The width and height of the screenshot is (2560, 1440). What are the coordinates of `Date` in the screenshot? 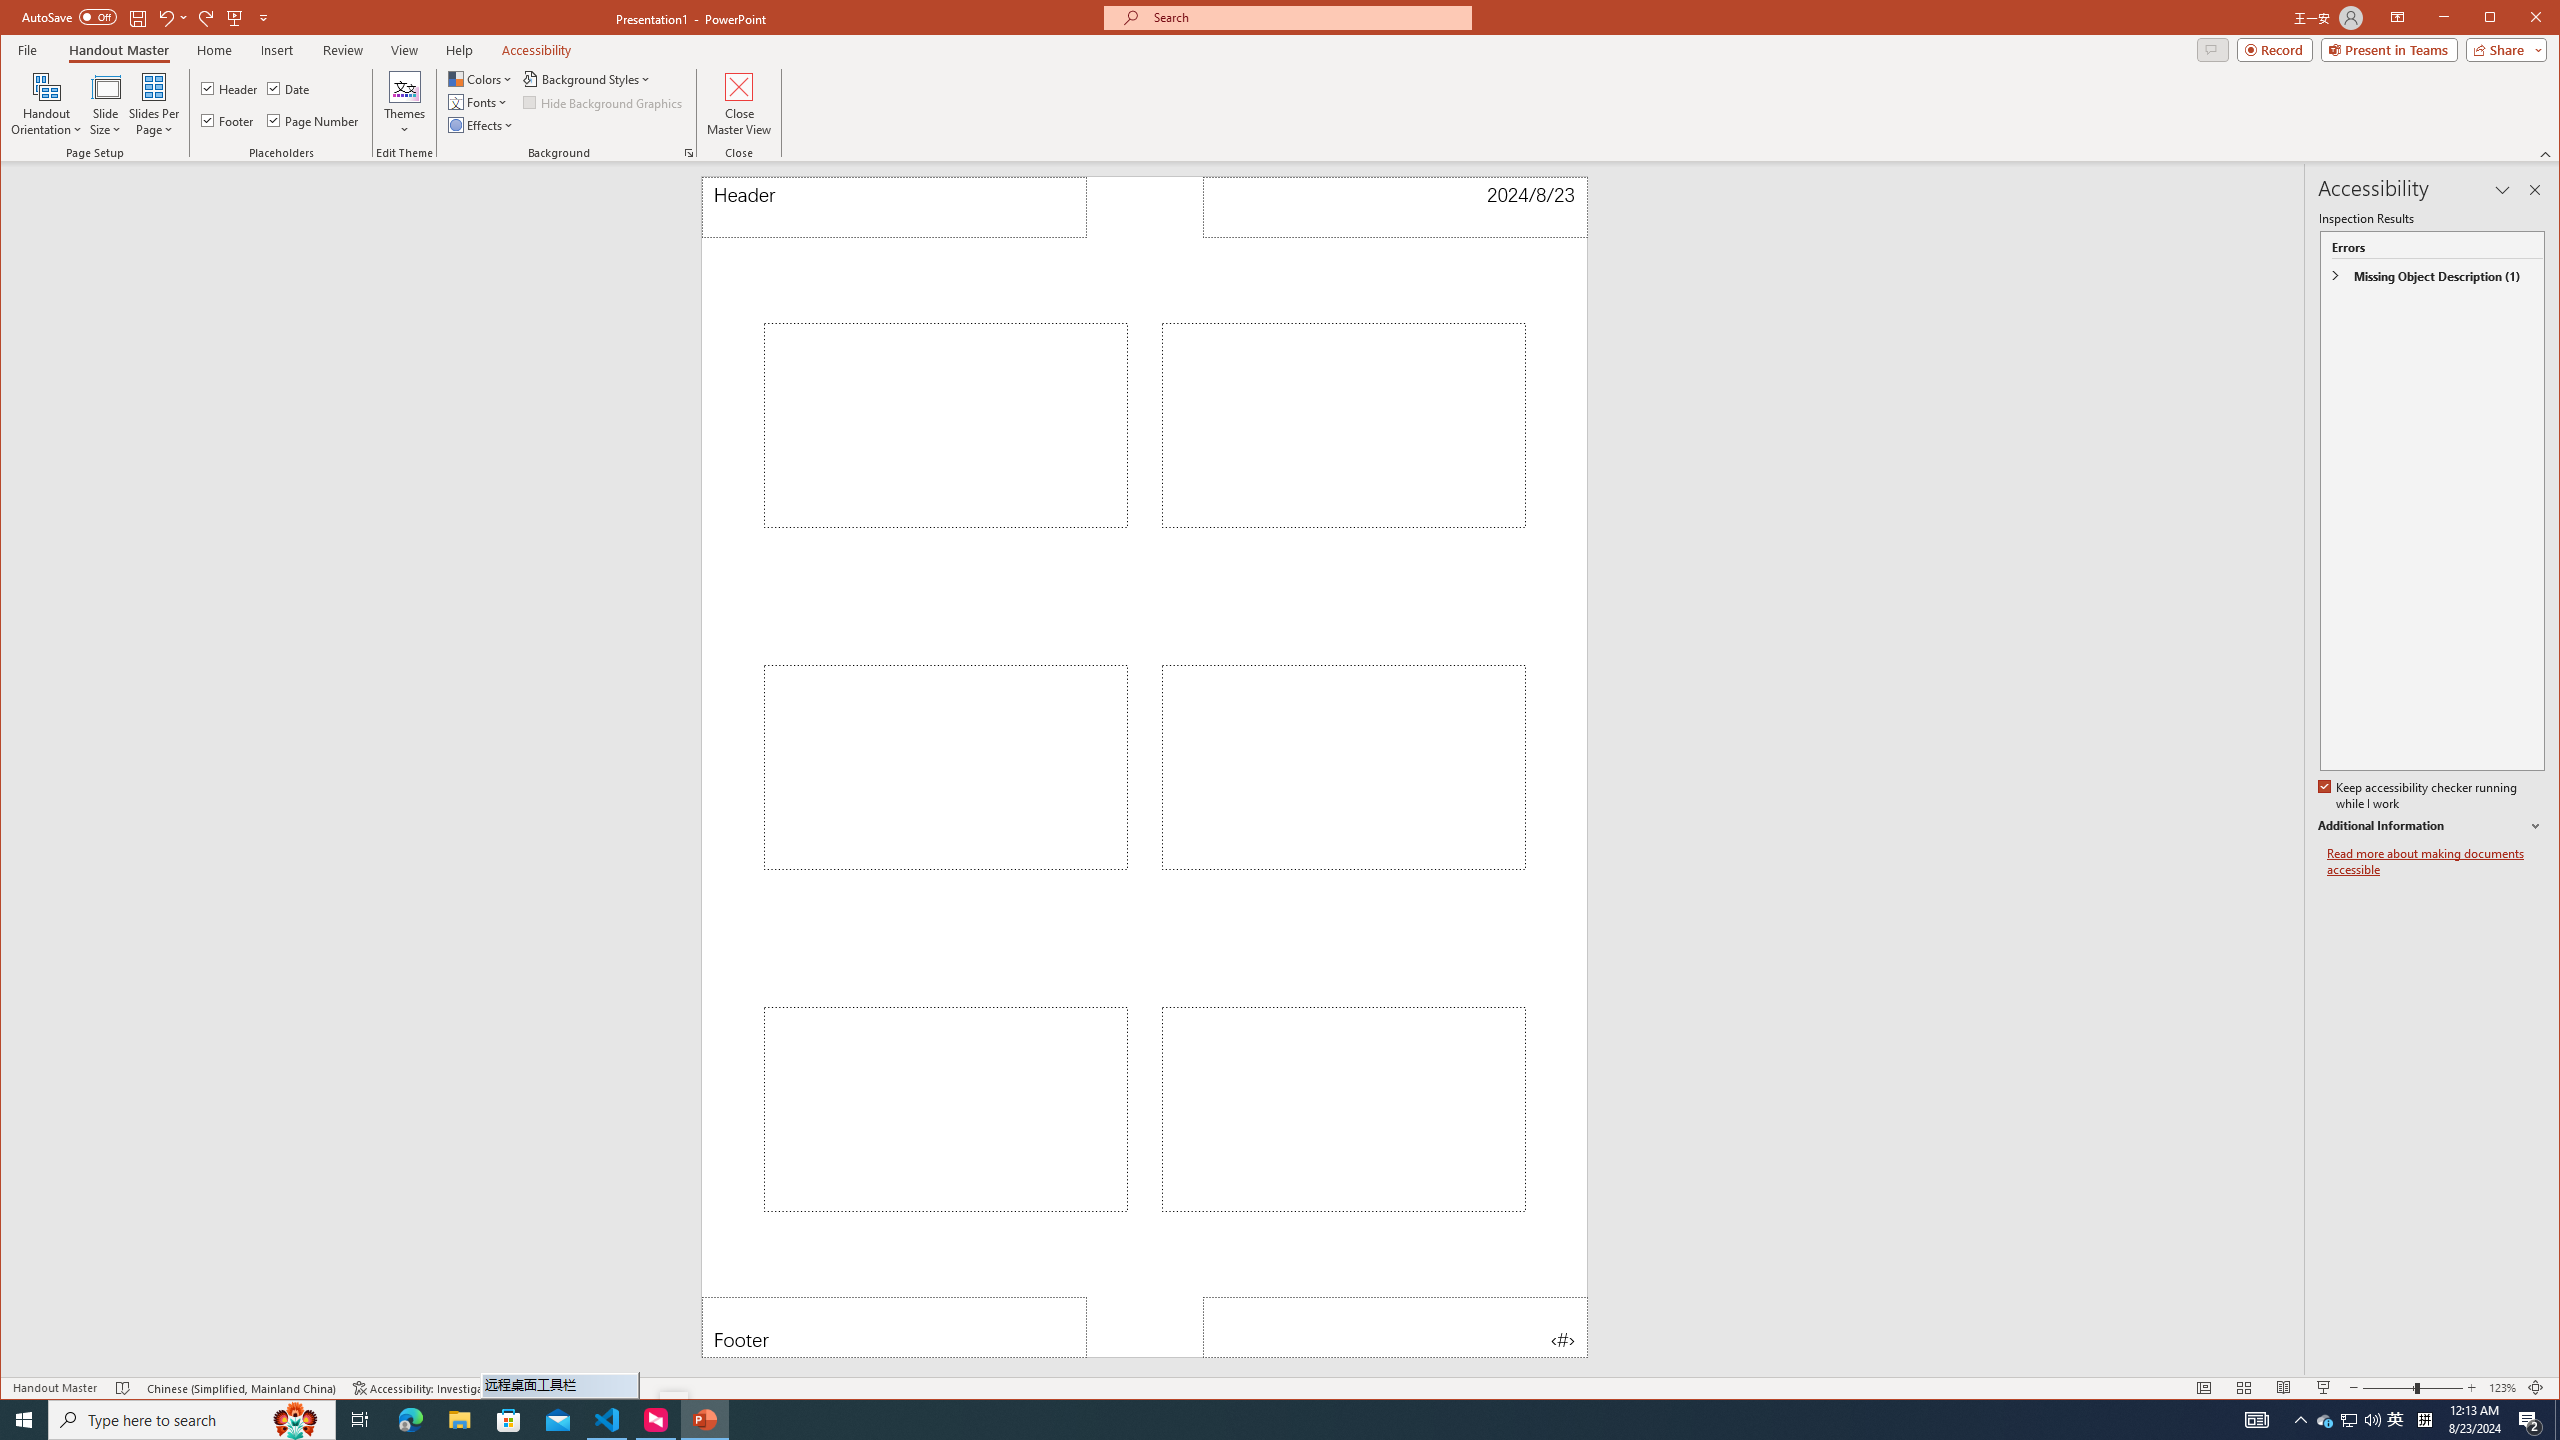 It's located at (288, 88).